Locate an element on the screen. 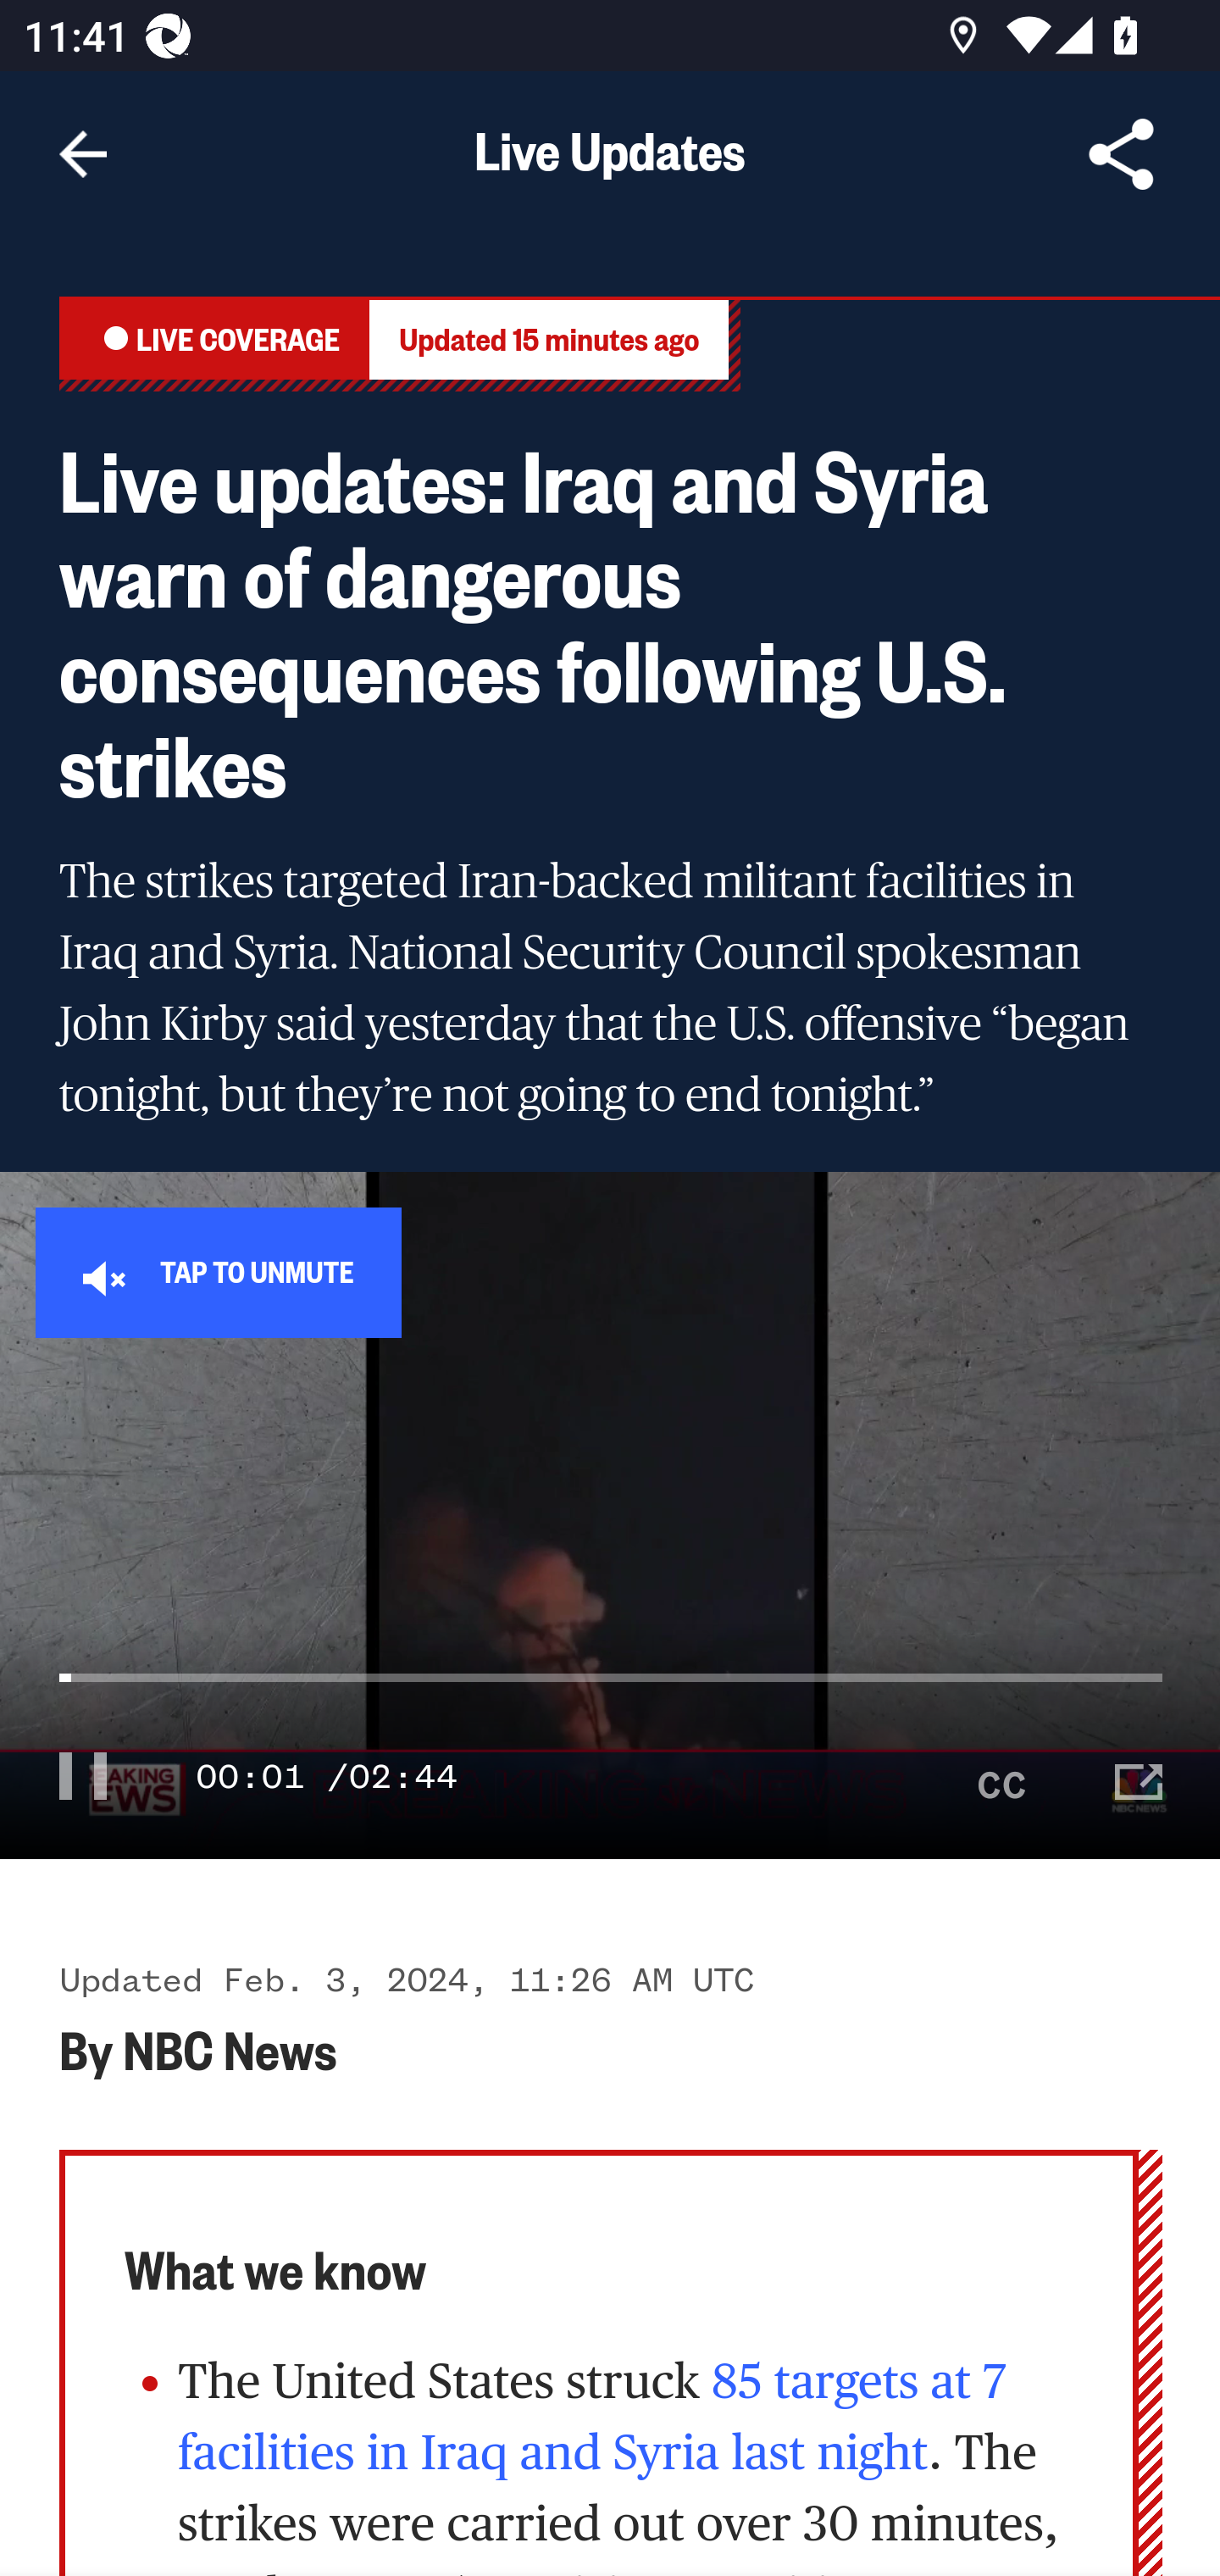 The height and width of the screenshot is (2576, 1220).  TAP TO UNMUTE is located at coordinates (219, 1271).